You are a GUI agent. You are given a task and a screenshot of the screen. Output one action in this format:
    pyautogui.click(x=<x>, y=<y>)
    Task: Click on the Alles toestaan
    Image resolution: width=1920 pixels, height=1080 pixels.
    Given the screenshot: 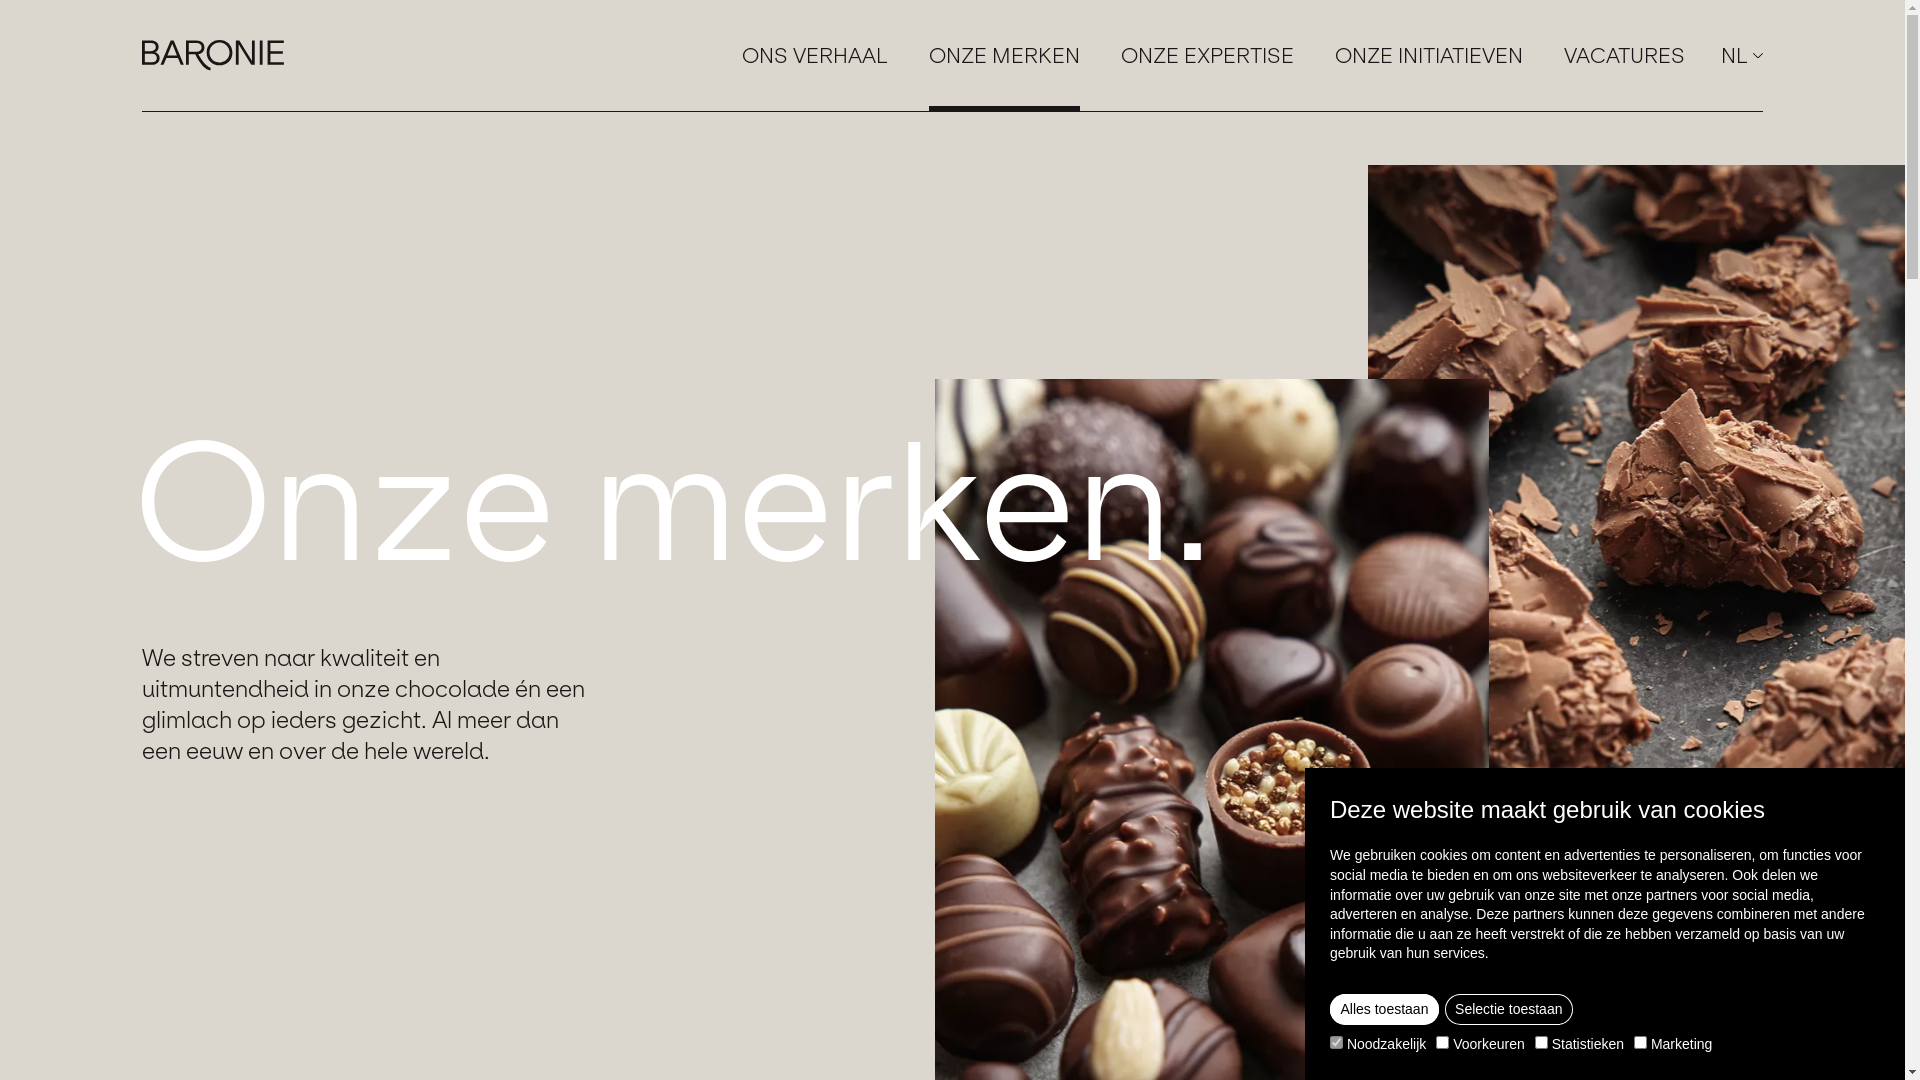 What is the action you would take?
    pyautogui.click(x=1384, y=1010)
    